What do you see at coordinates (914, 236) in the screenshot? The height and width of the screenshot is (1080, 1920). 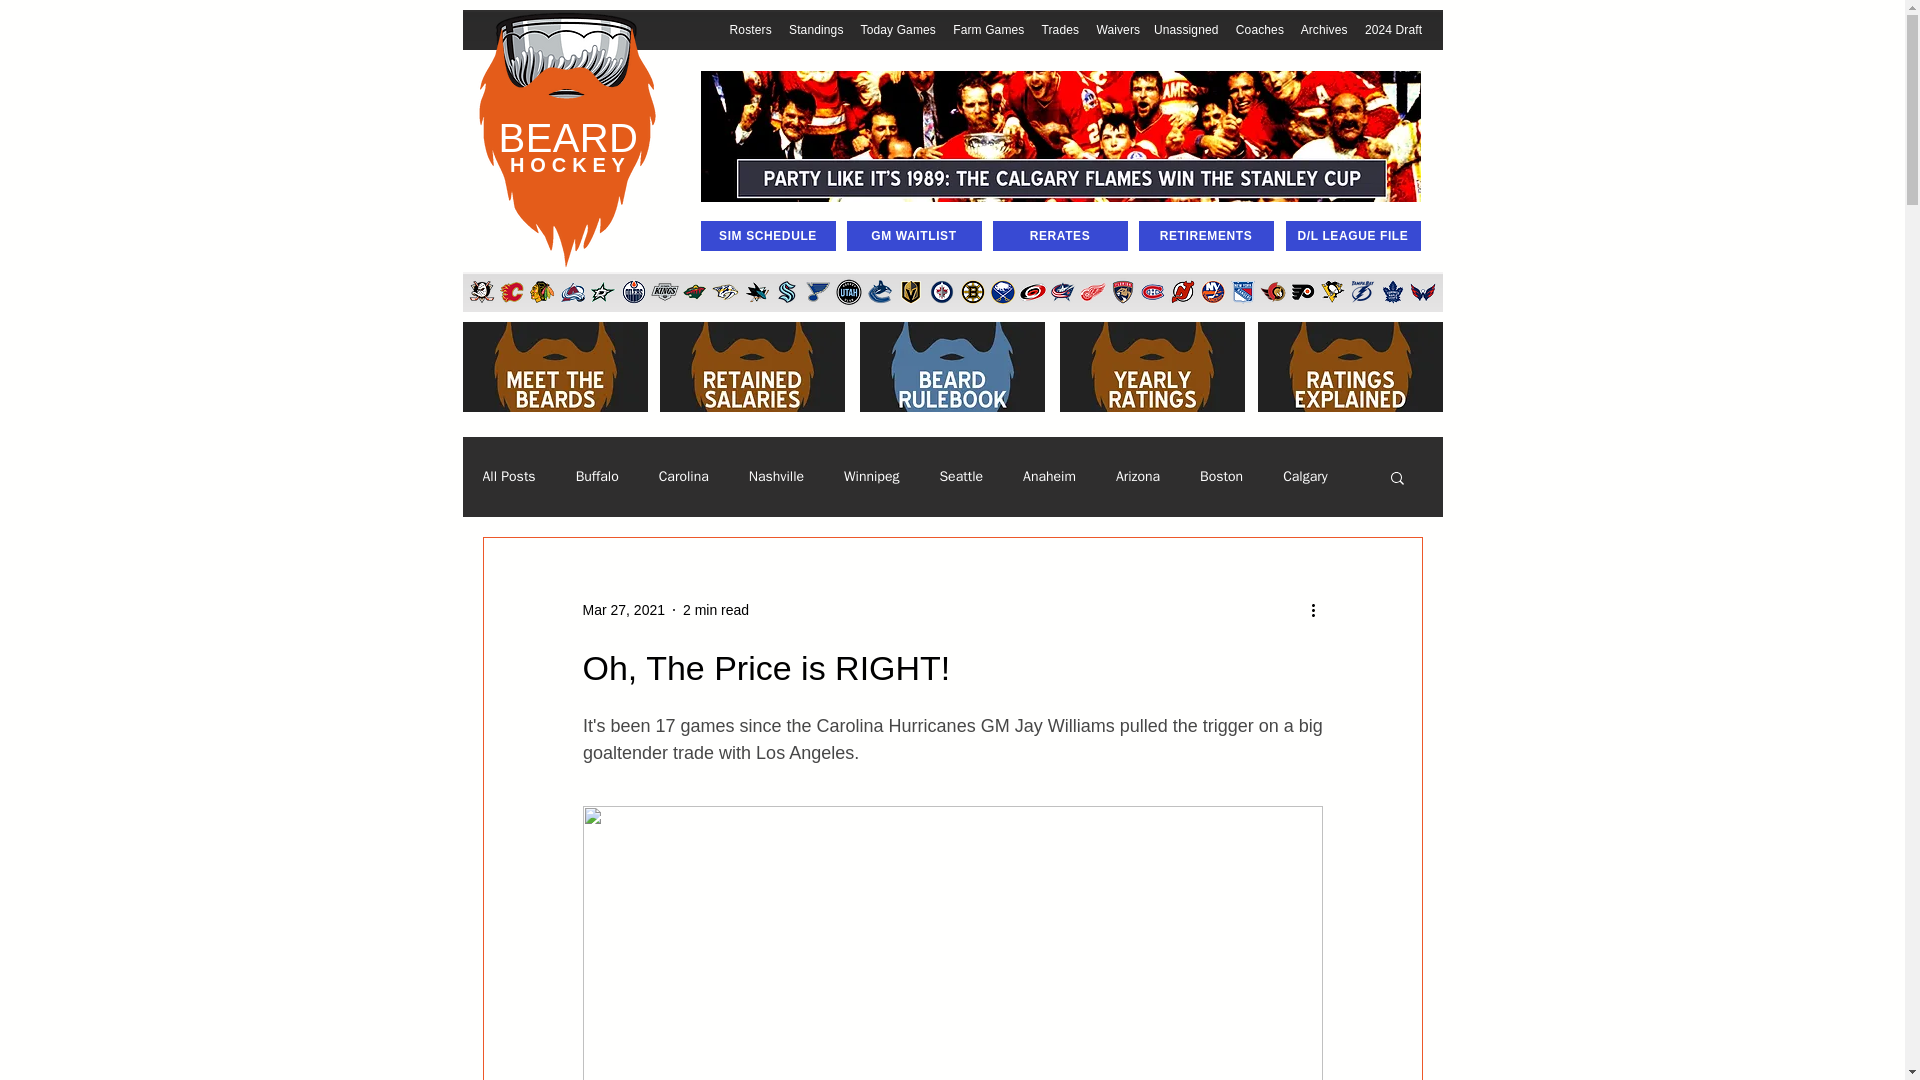 I see `GM WAITLIST` at bounding box center [914, 236].